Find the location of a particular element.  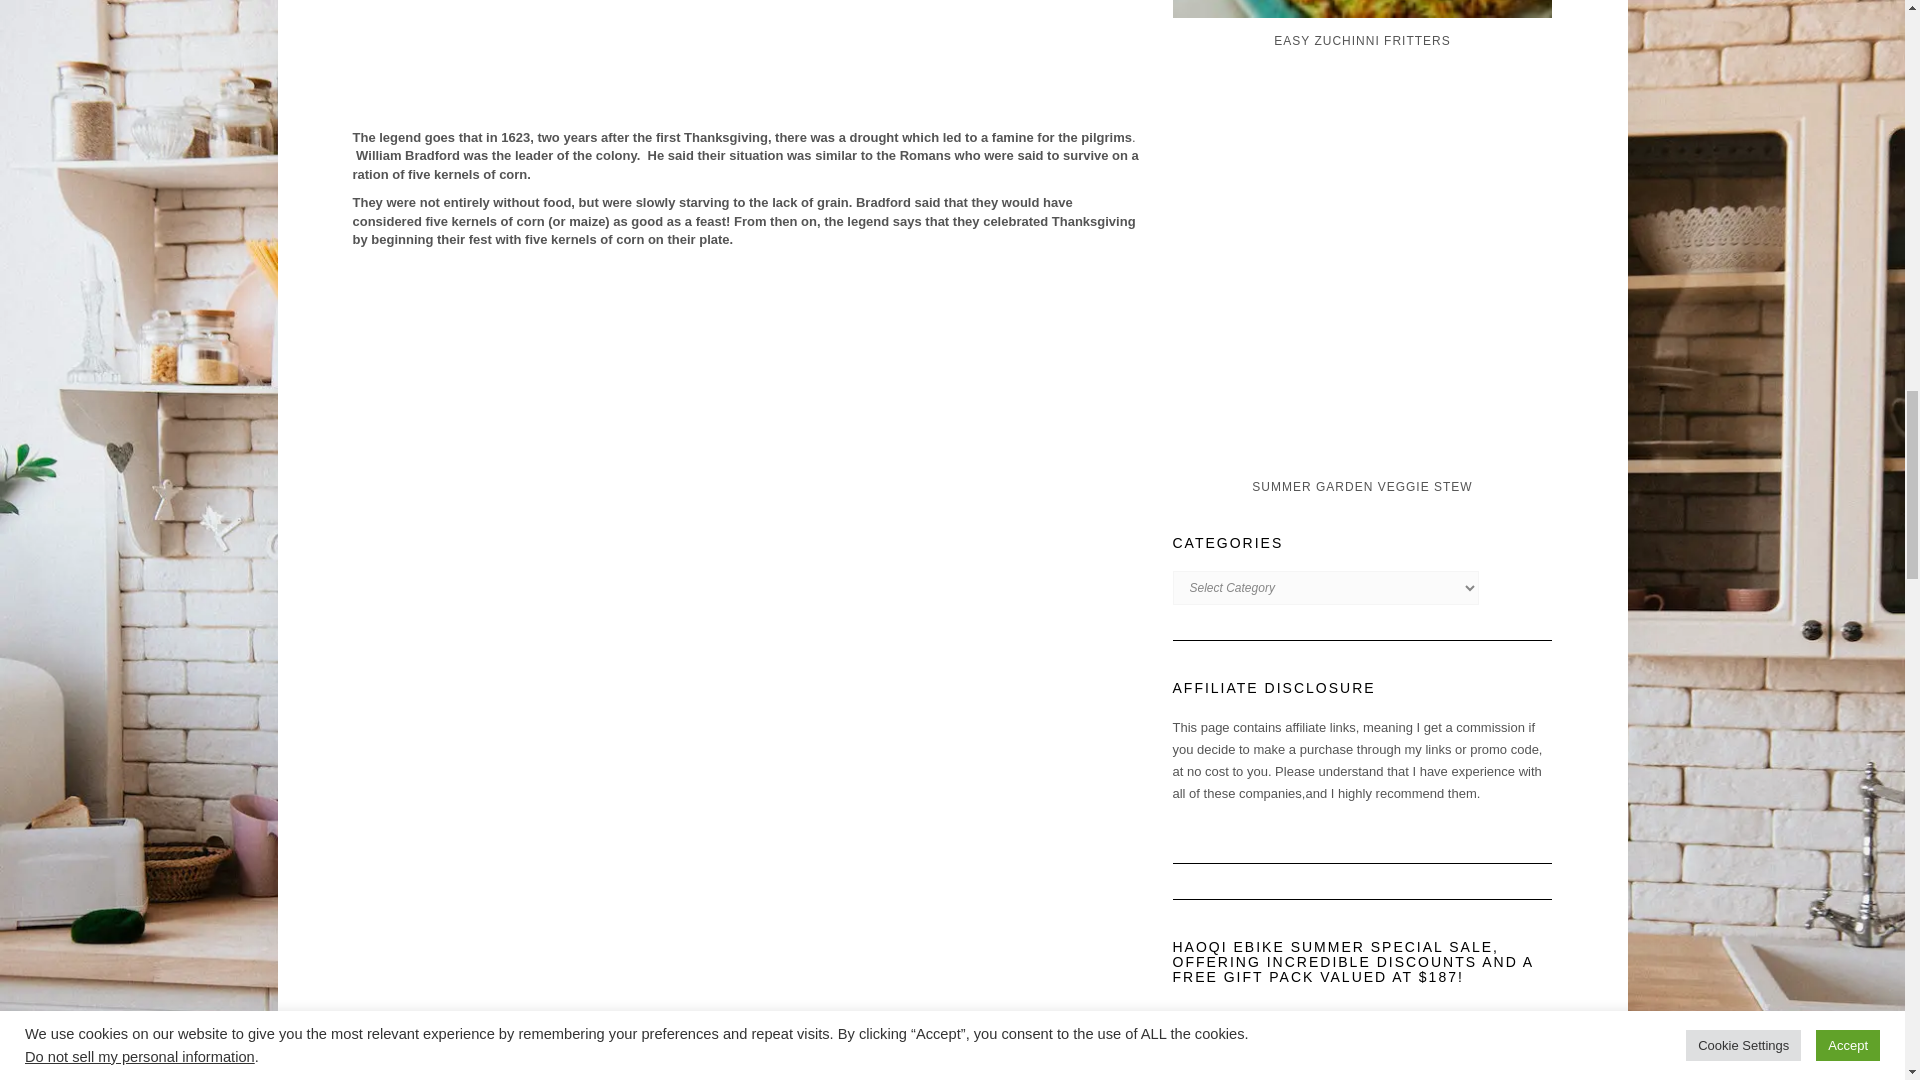

EASY ZUCHINNI FRITTERS is located at coordinates (1366, 25).